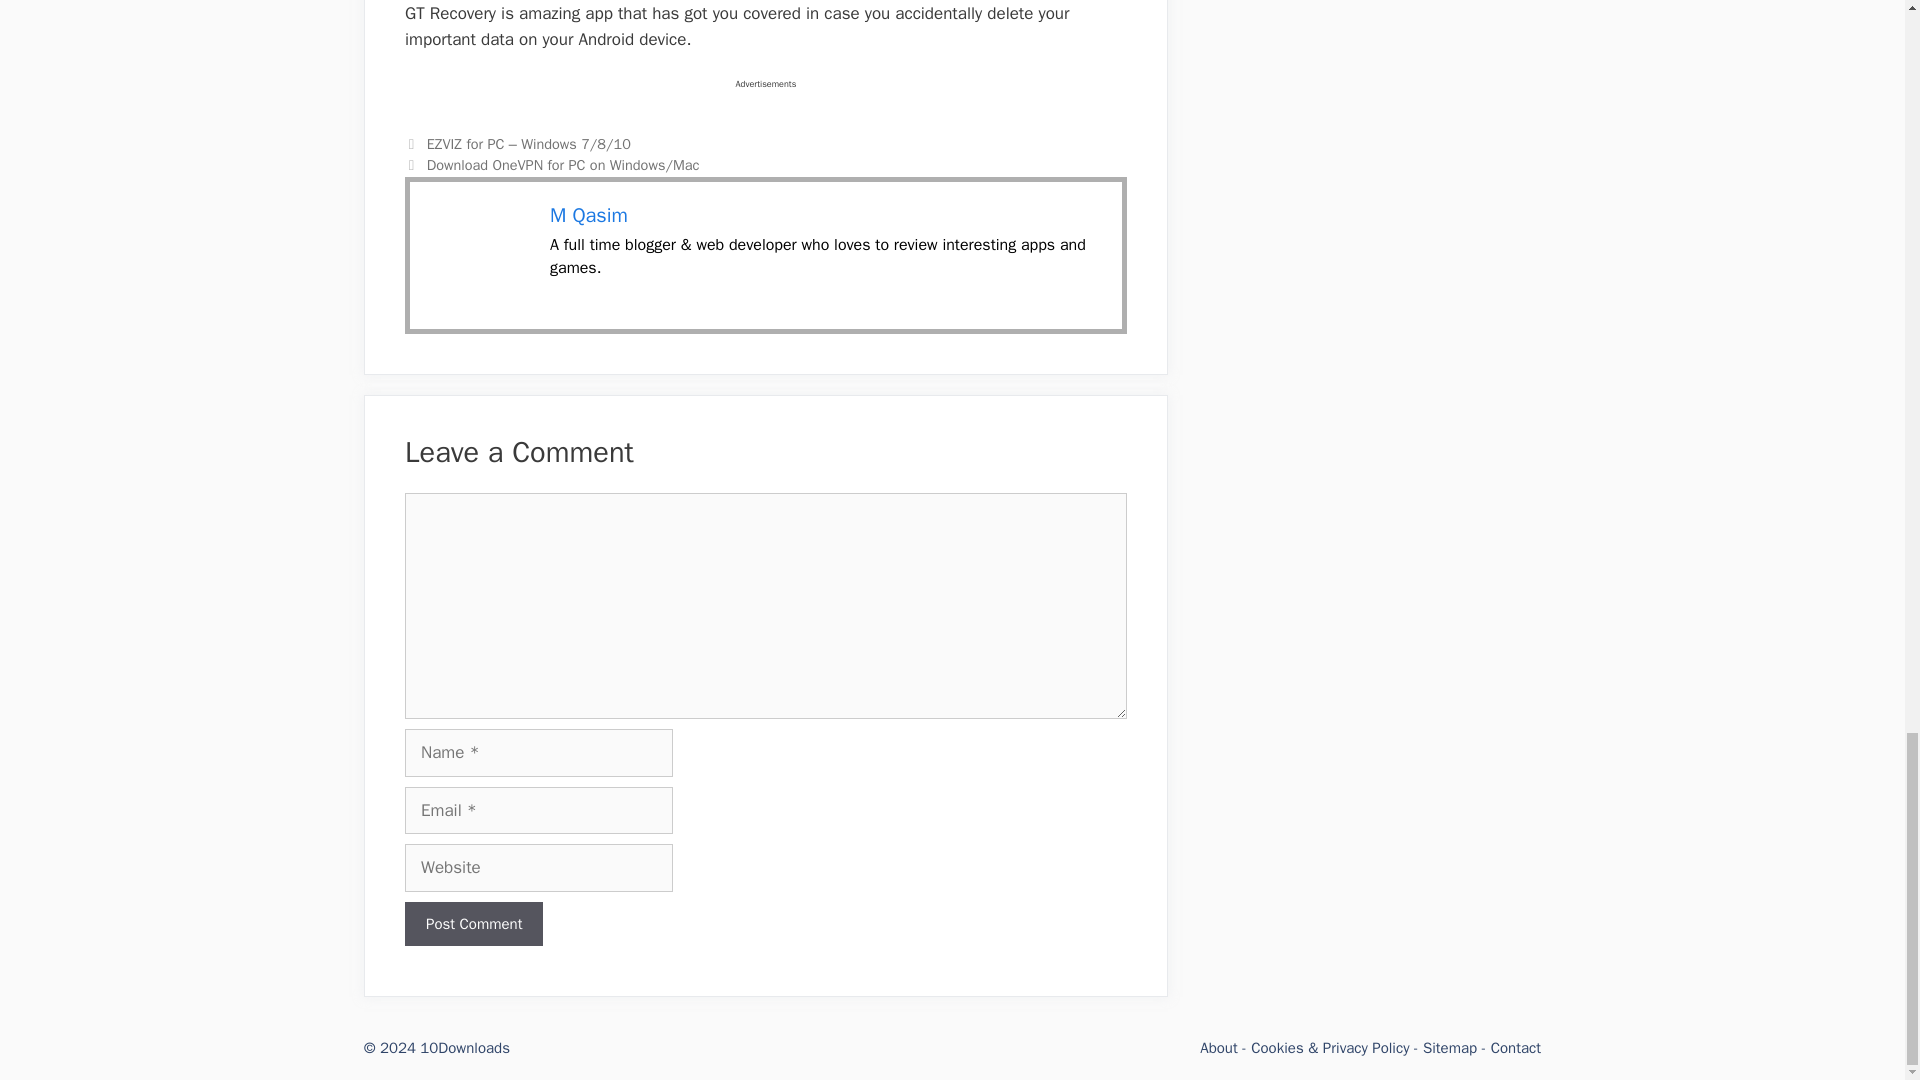 This screenshot has height=1080, width=1920. I want to click on Contact, so click(1516, 1048).